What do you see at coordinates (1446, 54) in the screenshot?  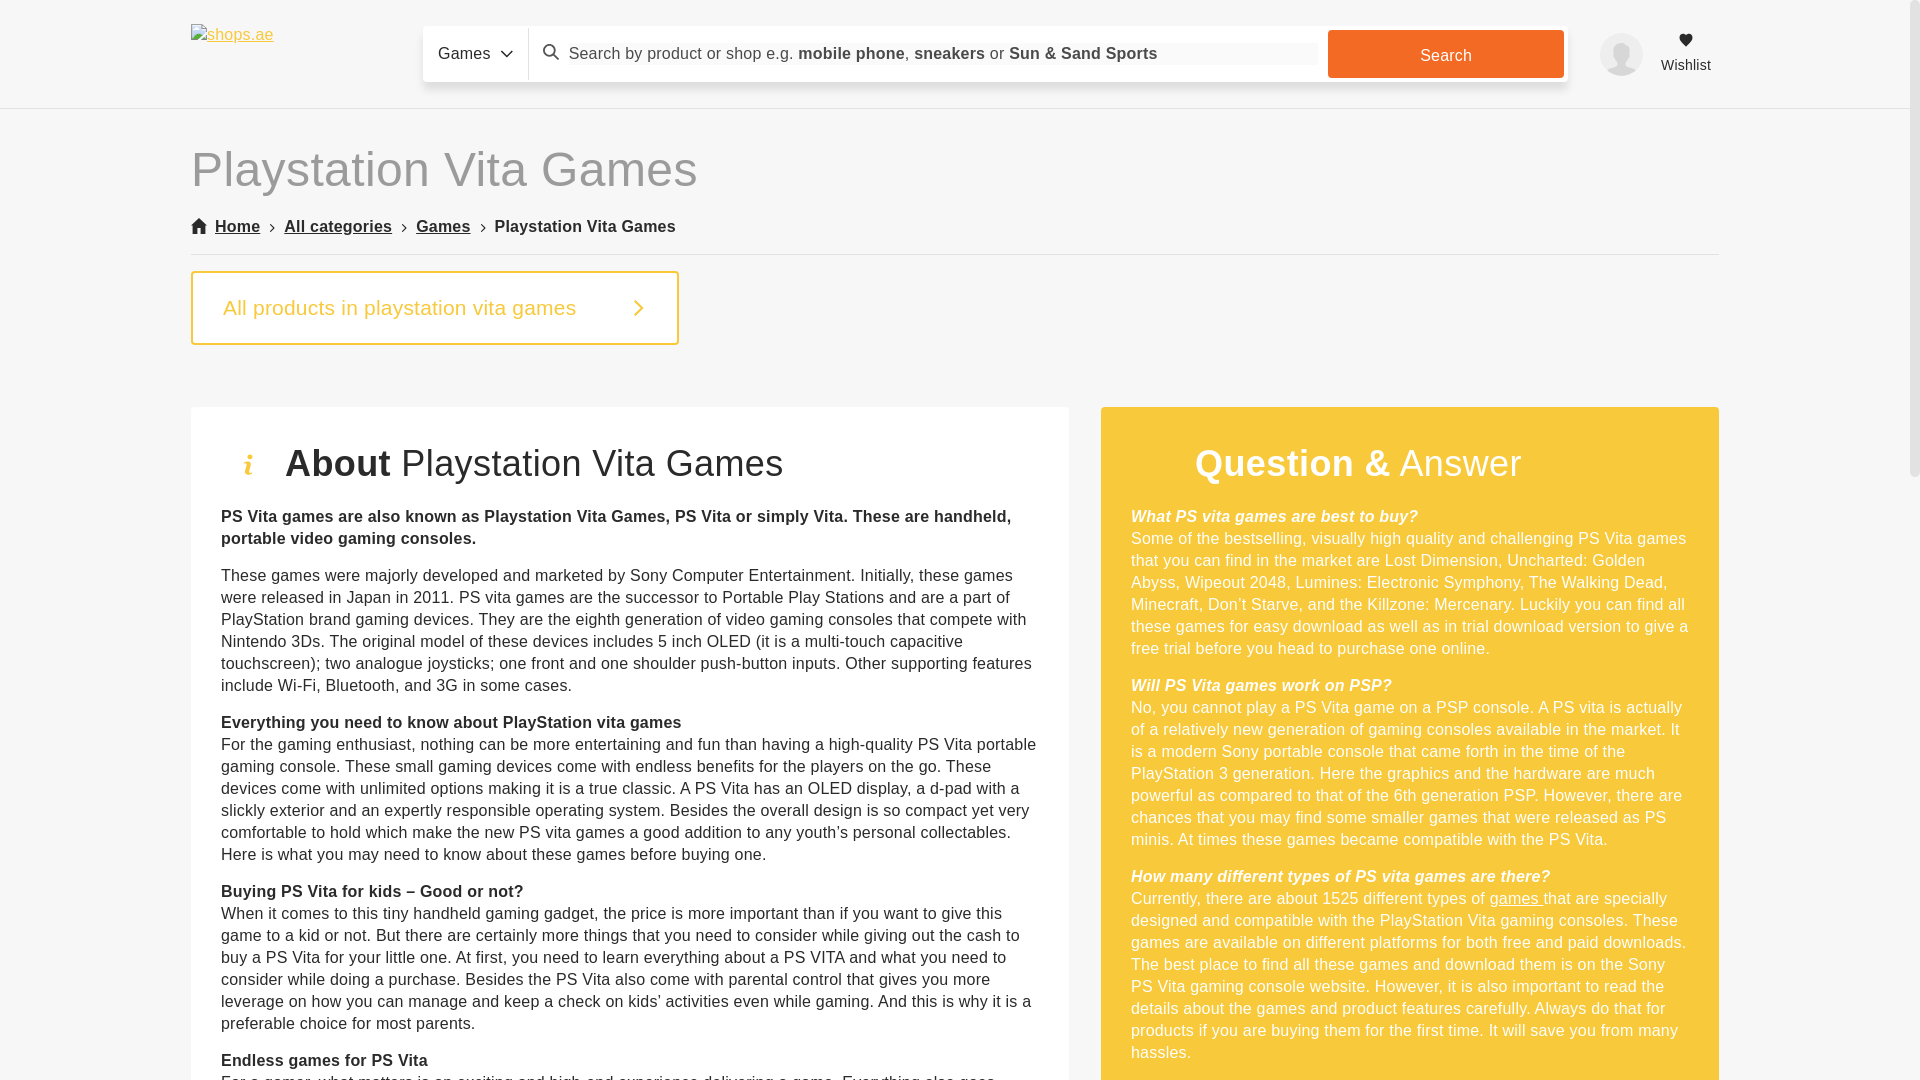 I see `Search` at bounding box center [1446, 54].